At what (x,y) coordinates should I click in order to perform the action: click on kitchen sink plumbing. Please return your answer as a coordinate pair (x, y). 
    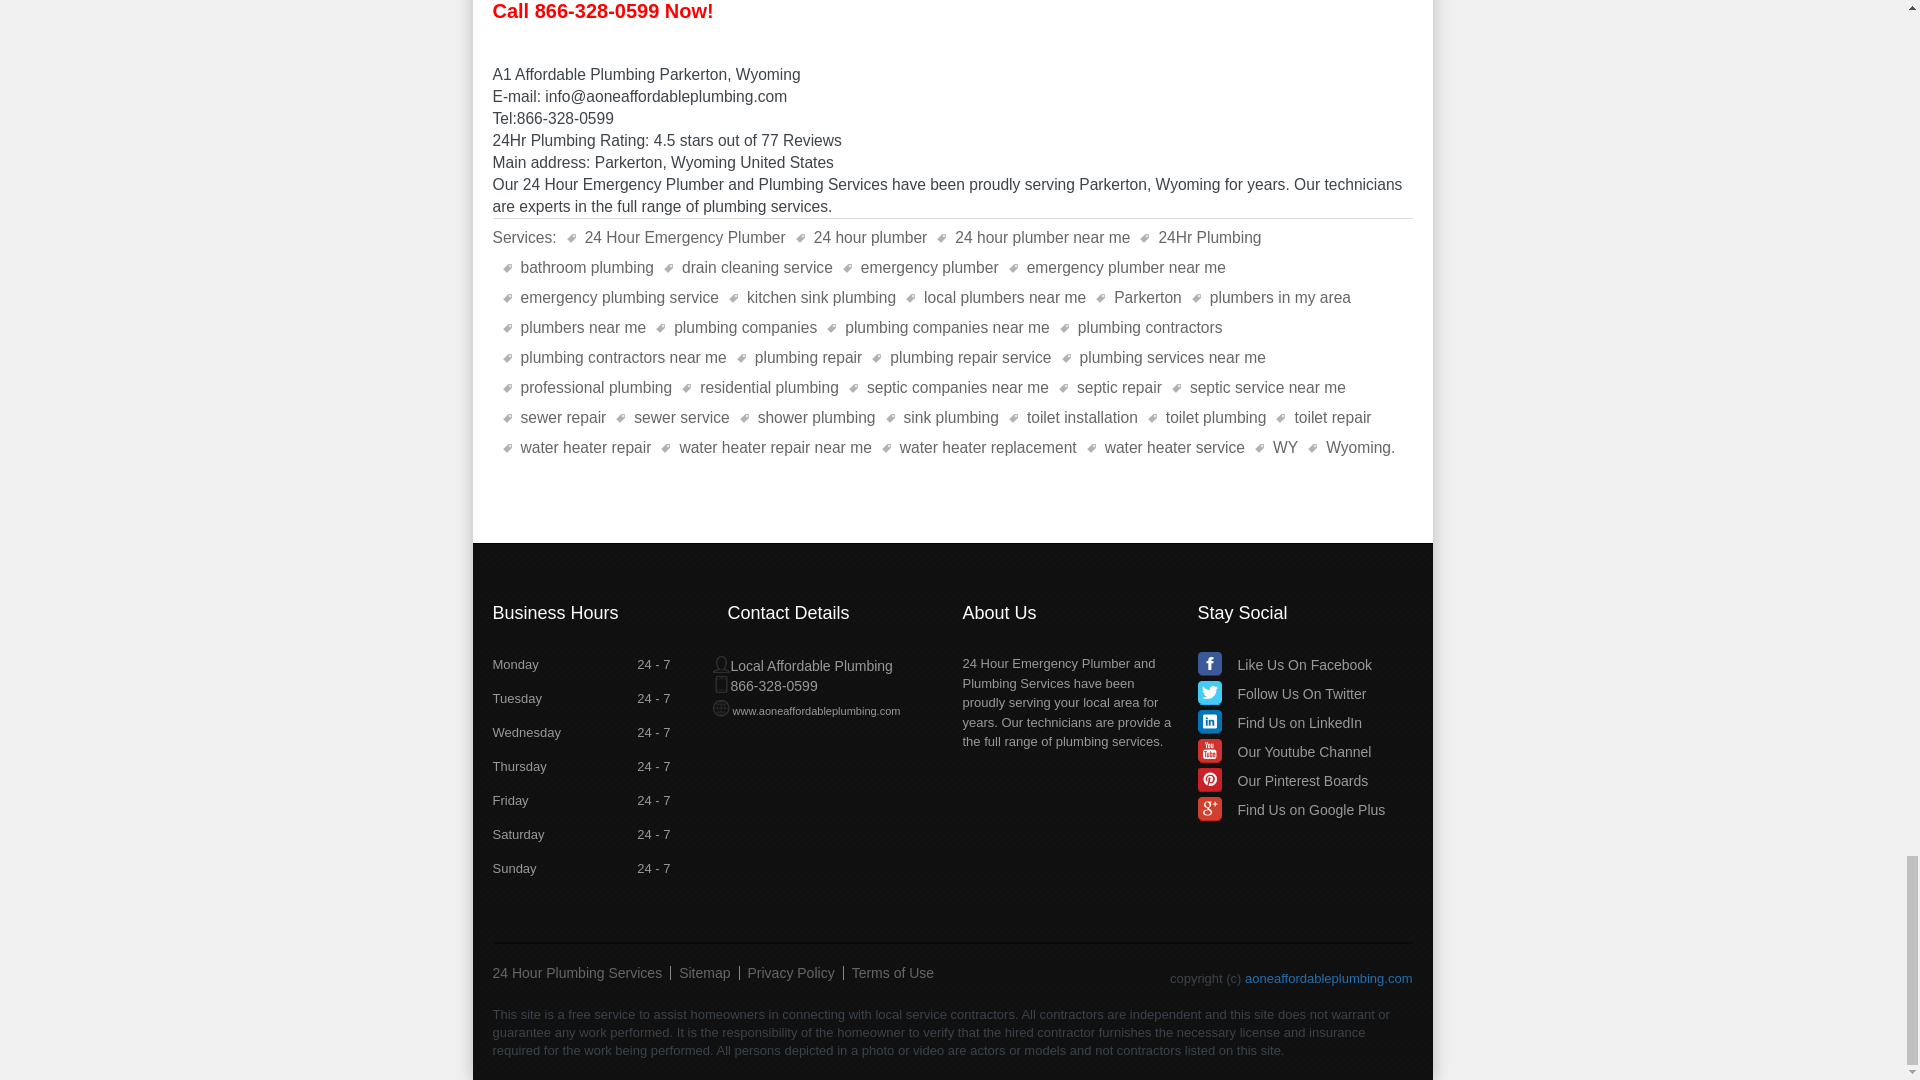
    Looking at the image, I should click on (812, 298).